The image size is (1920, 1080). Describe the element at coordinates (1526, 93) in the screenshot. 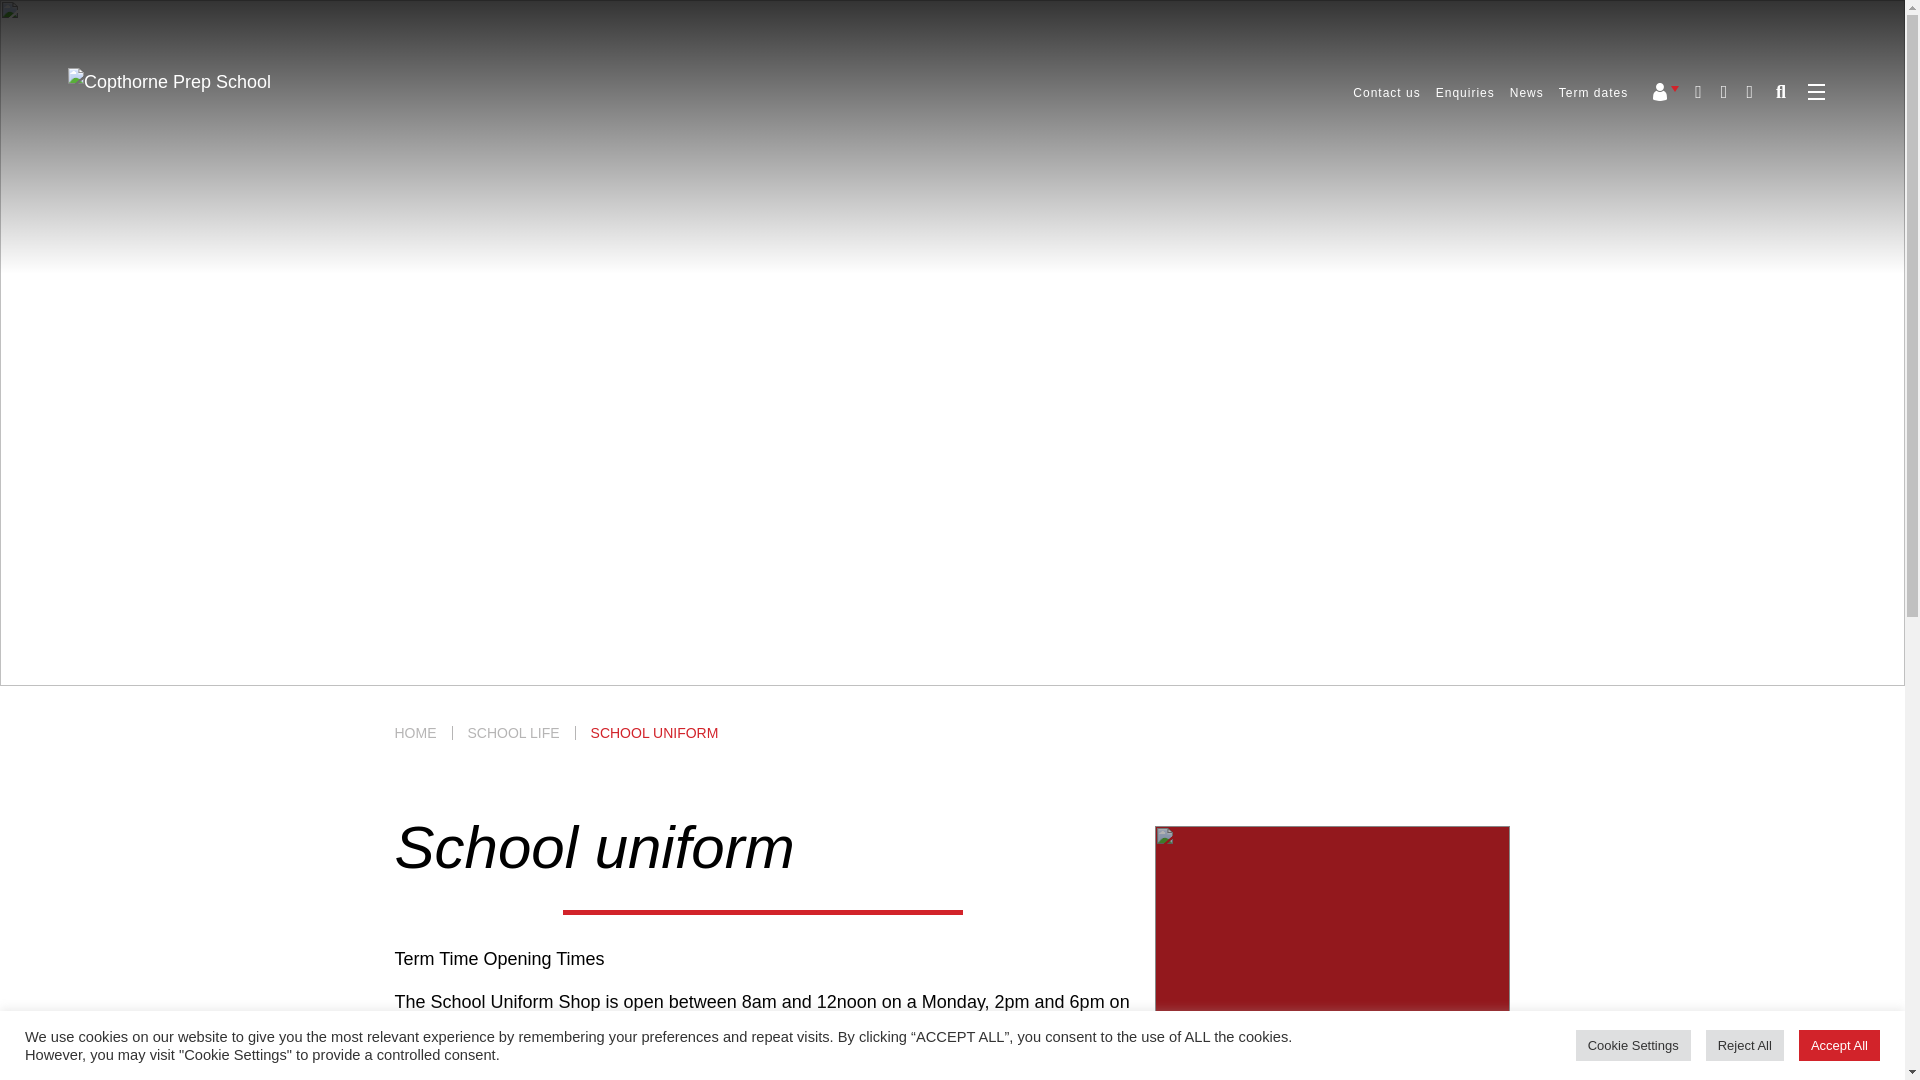

I see `News` at that location.